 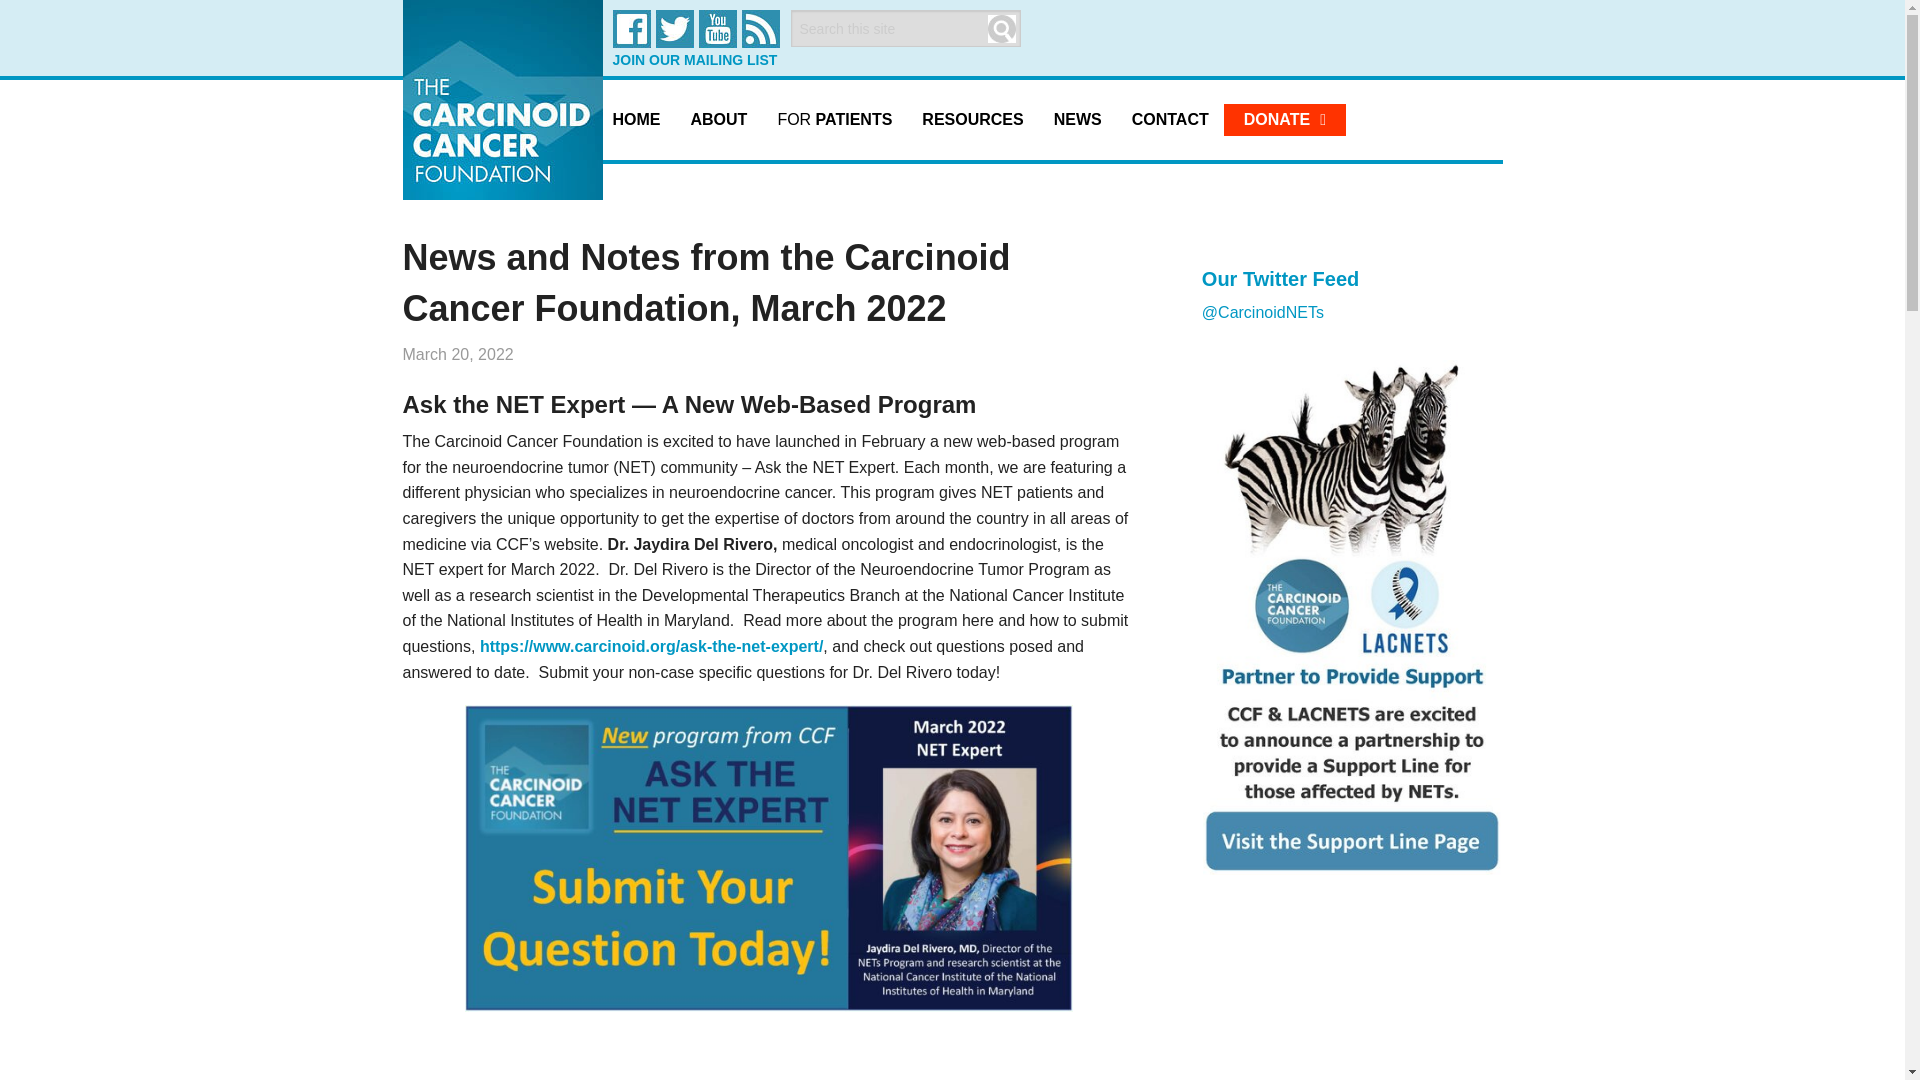 I want to click on CCF STAFF, so click(x=716, y=376).